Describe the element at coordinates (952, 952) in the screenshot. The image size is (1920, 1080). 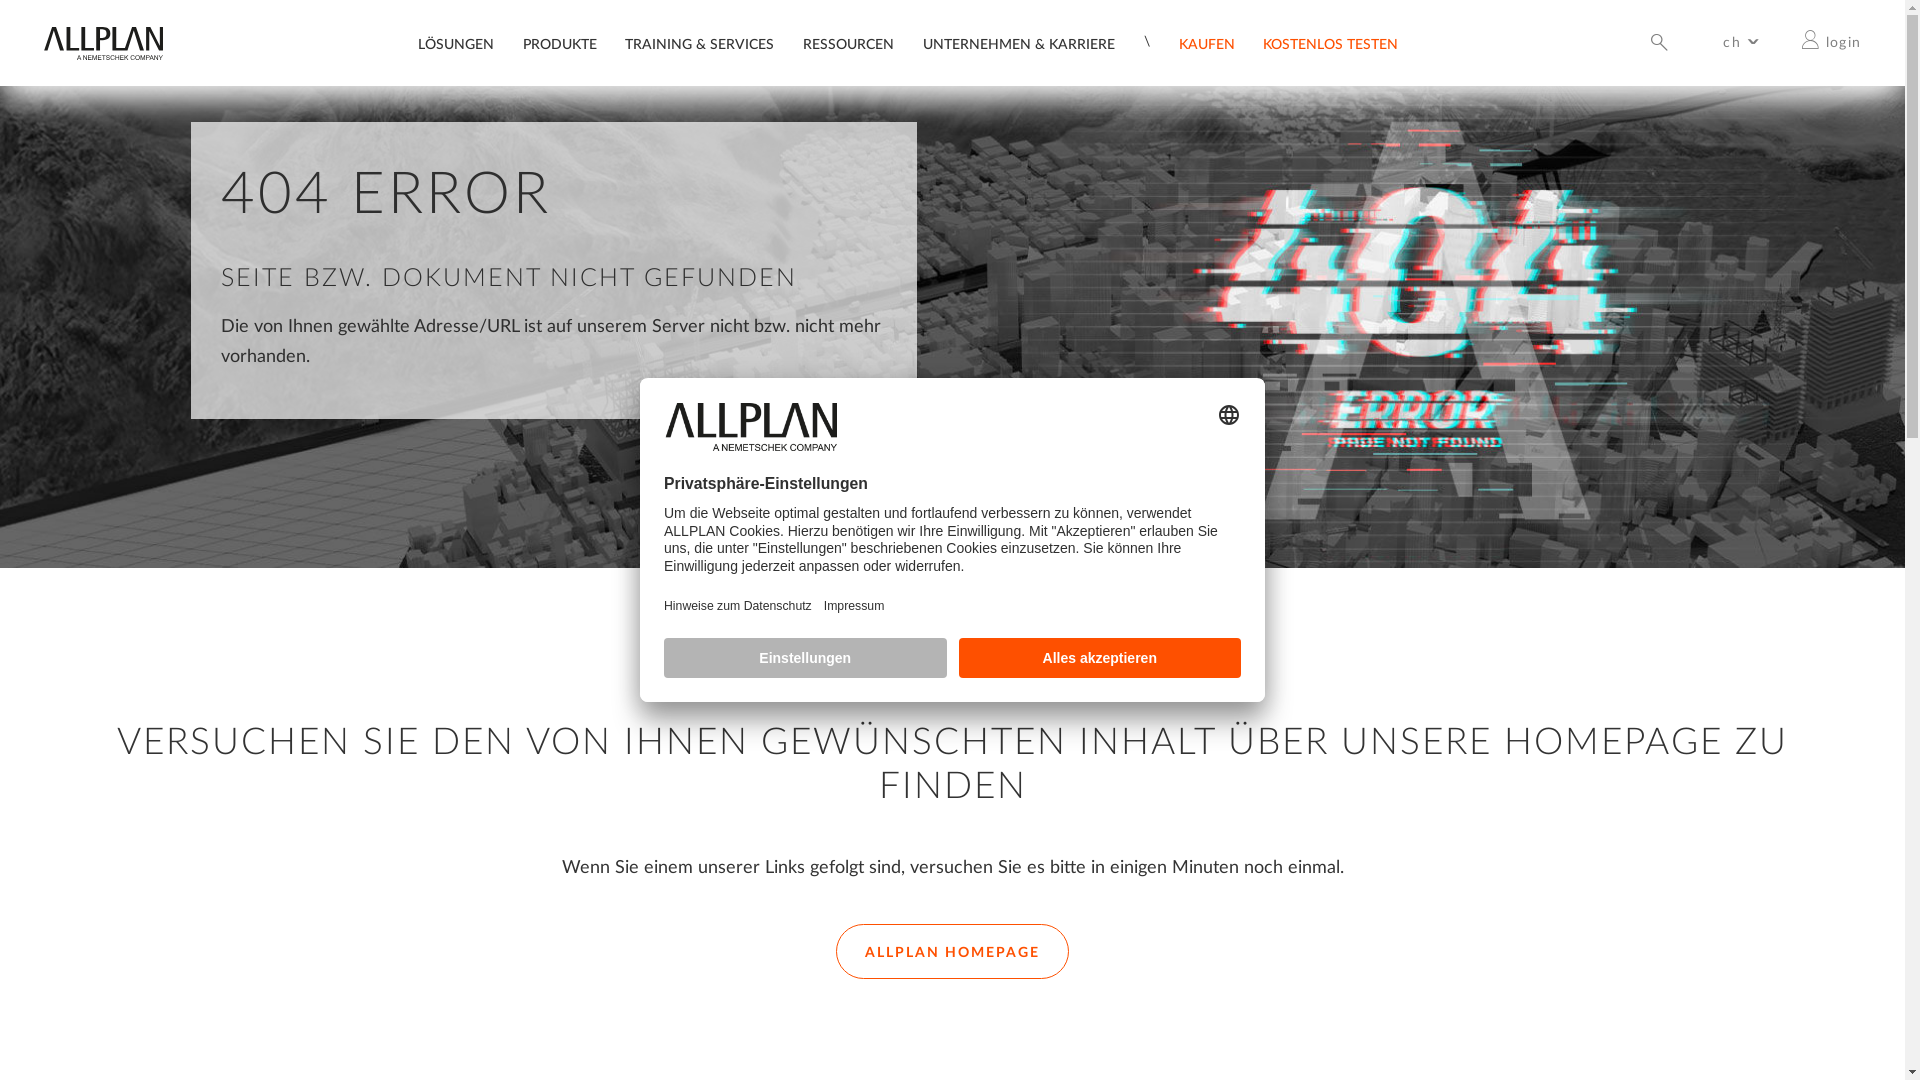
I see `ALLPLAN HOMEPAGE` at that location.